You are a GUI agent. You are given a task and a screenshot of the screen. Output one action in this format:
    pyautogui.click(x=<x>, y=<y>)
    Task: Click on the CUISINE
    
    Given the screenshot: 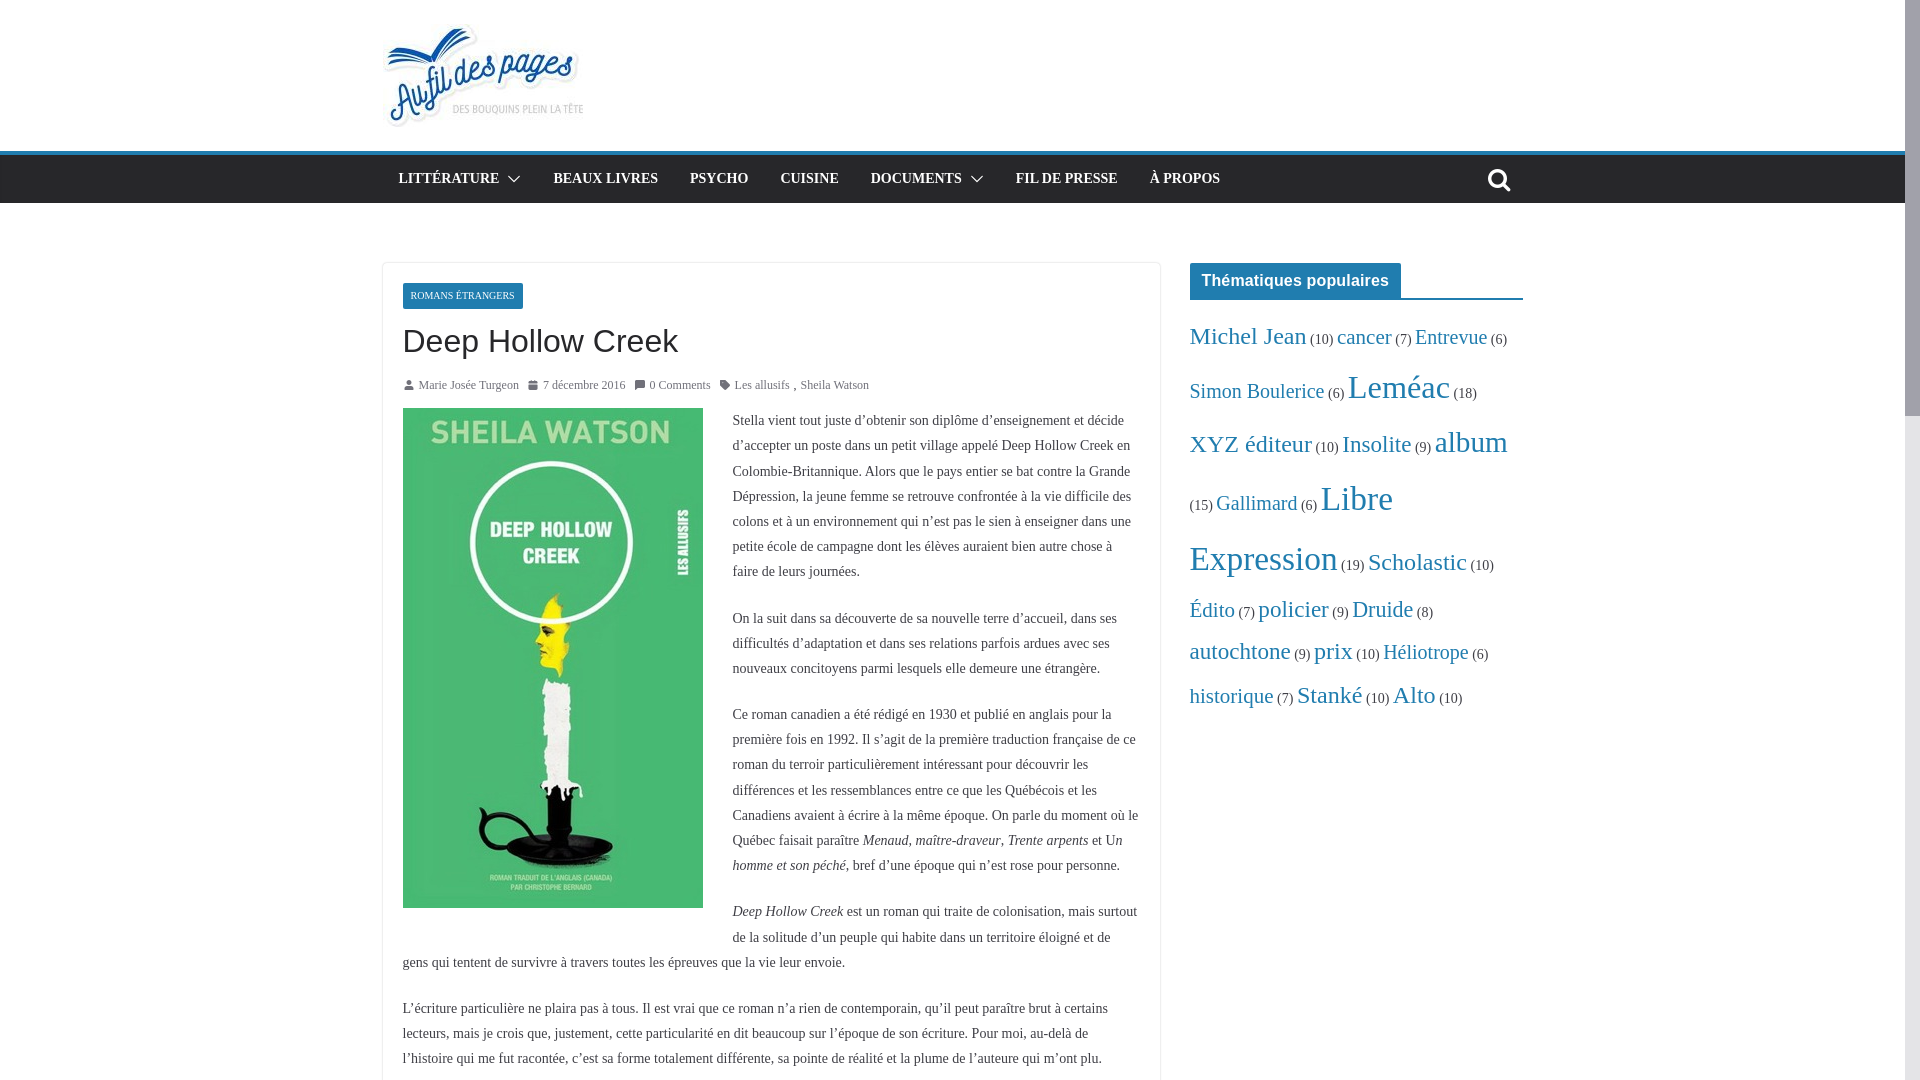 What is the action you would take?
    pyautogui.click(x=809, y=179)
    